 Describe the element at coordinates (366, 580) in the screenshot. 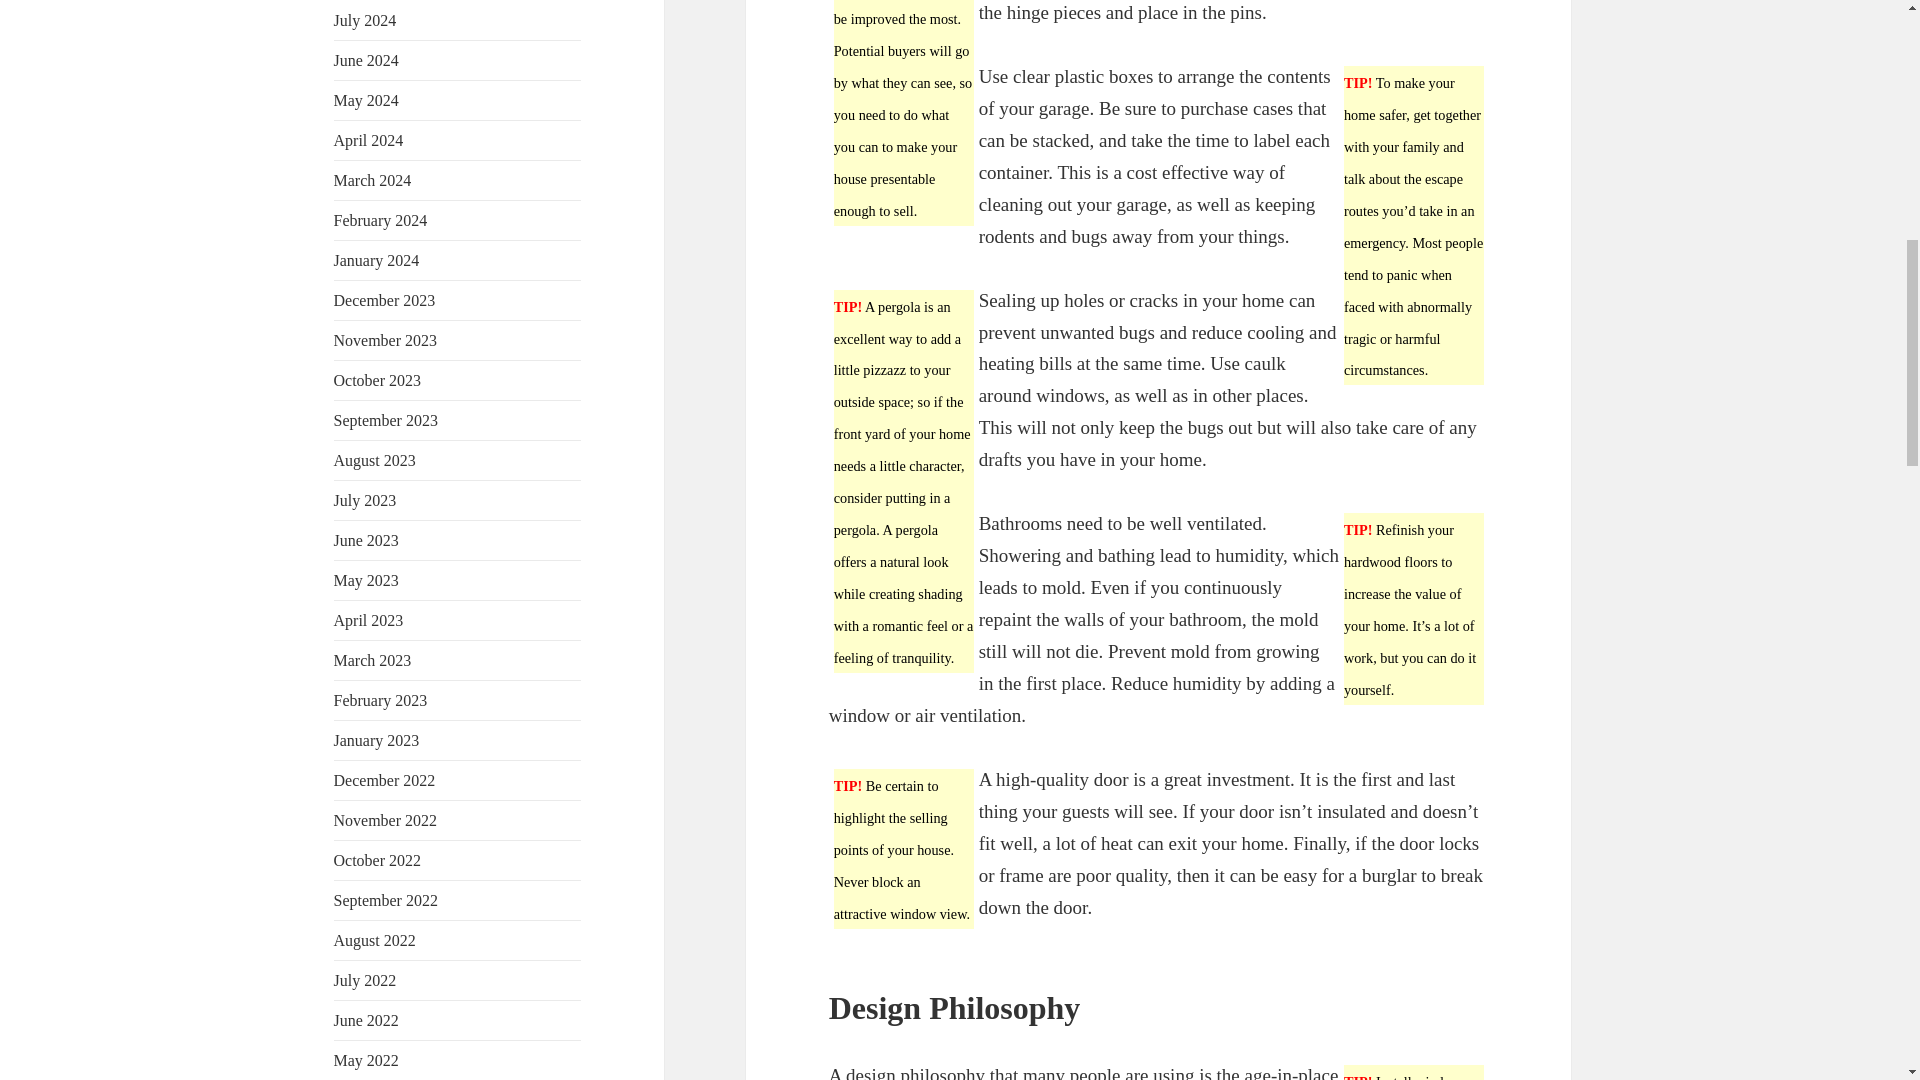

I see `May 2023` at that location.